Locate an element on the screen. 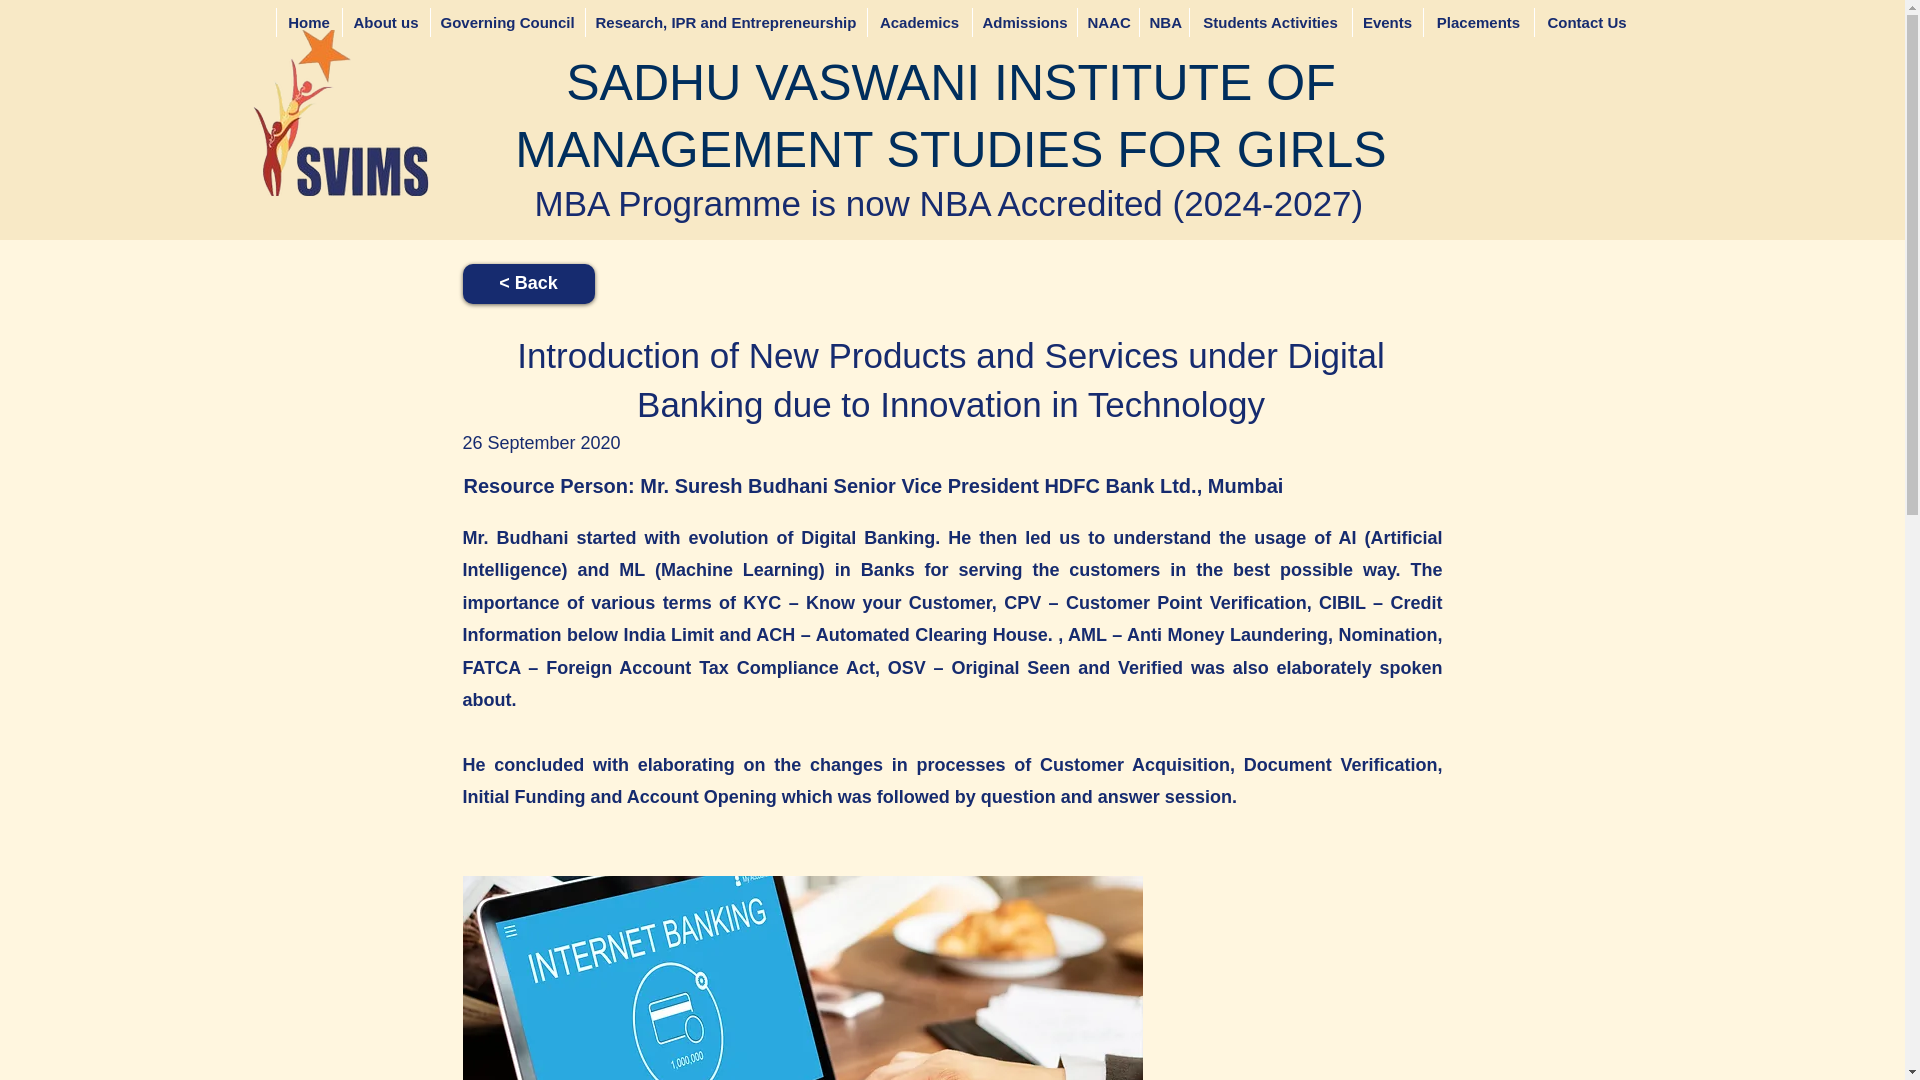 Image resolution: width=1920 pixels, height=1080 pixels. NBA is located at coordinates (1163, 22).